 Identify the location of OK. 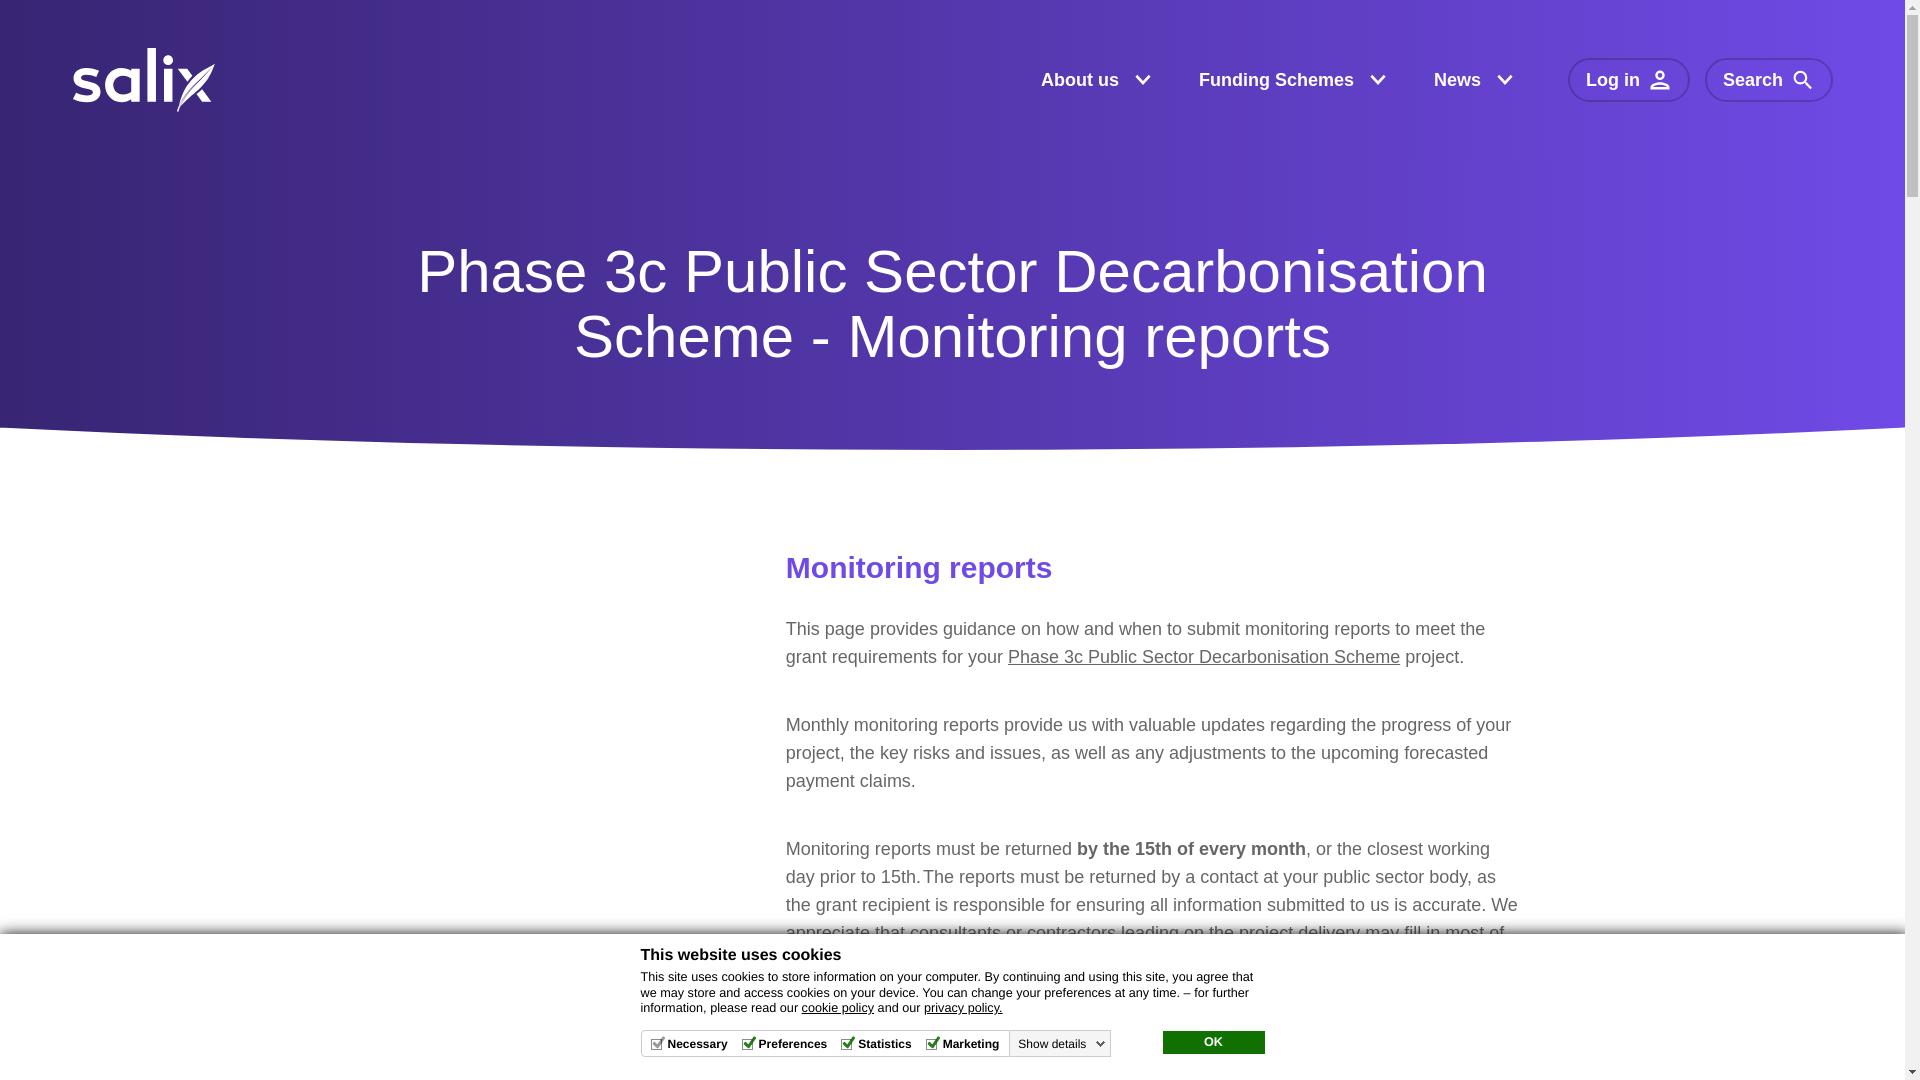
(1212, 1043).